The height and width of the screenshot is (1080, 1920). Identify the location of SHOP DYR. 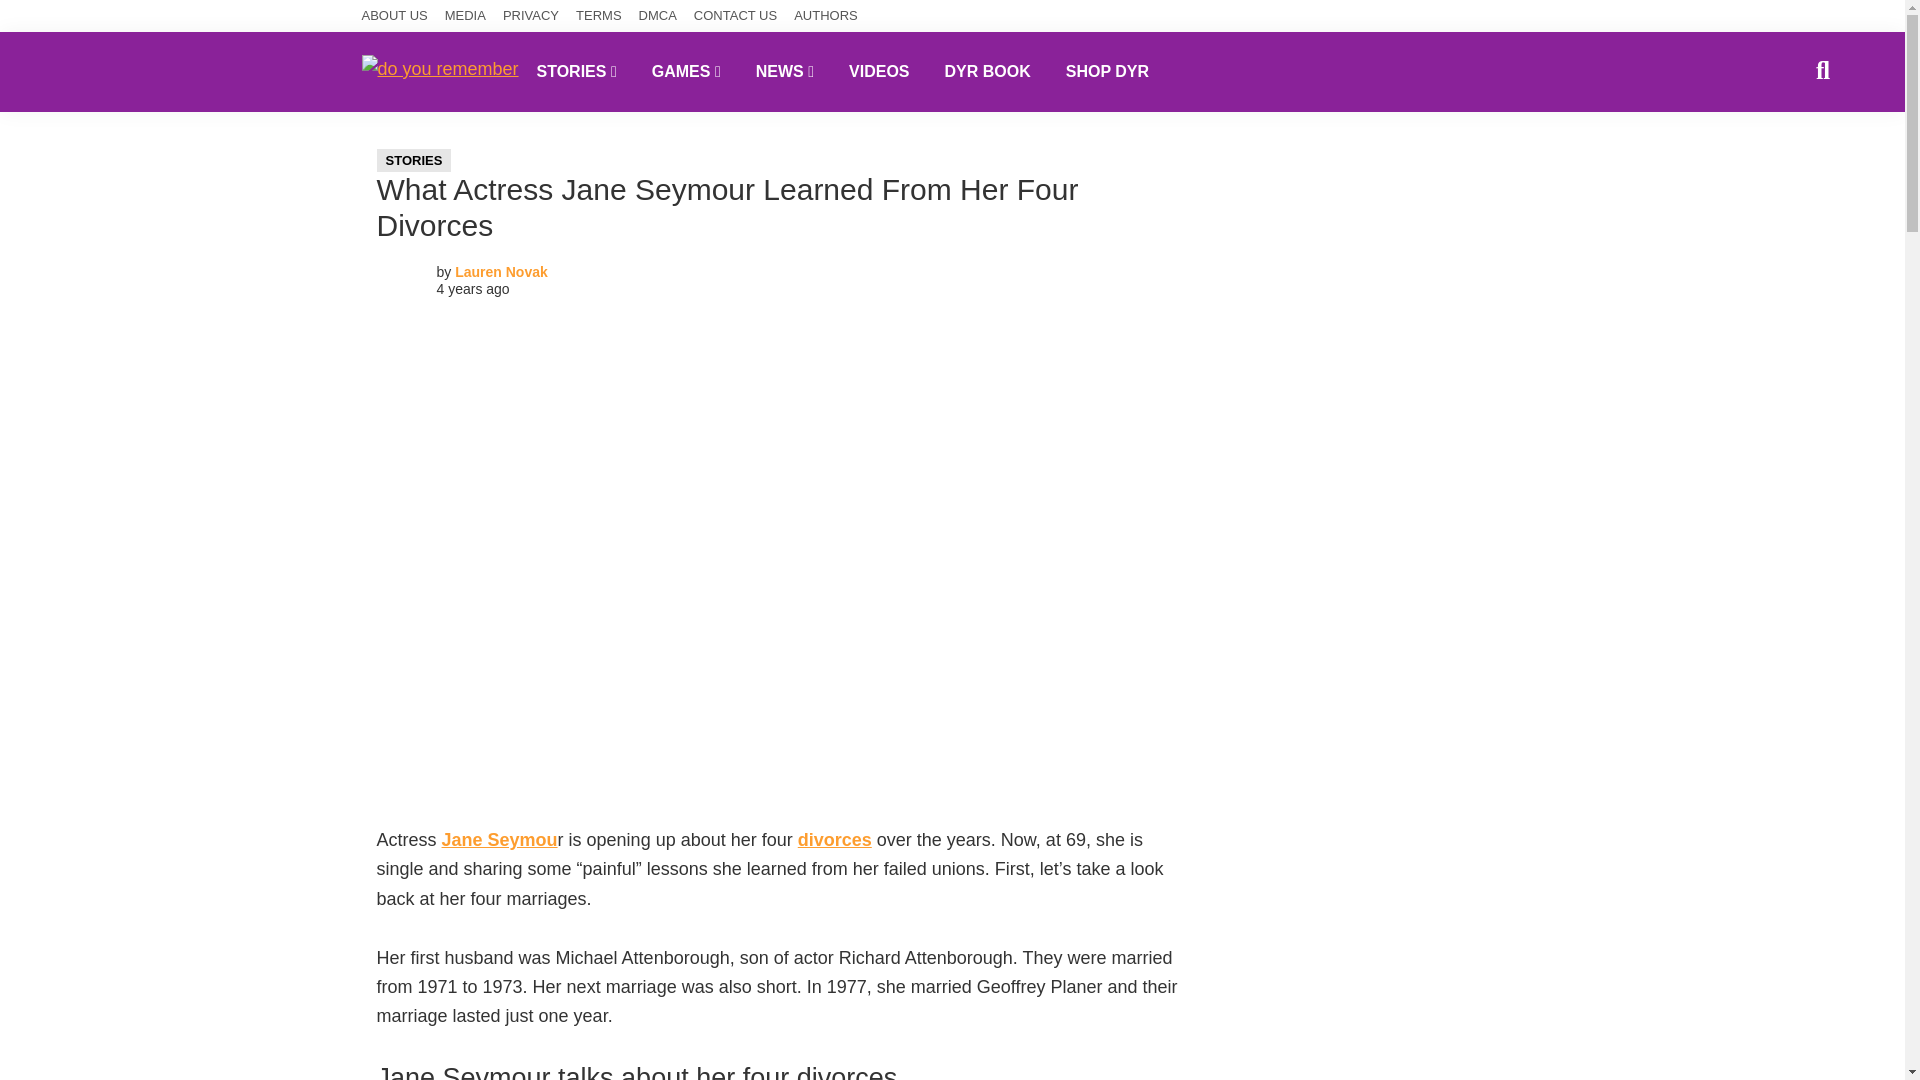
(1106, 71).